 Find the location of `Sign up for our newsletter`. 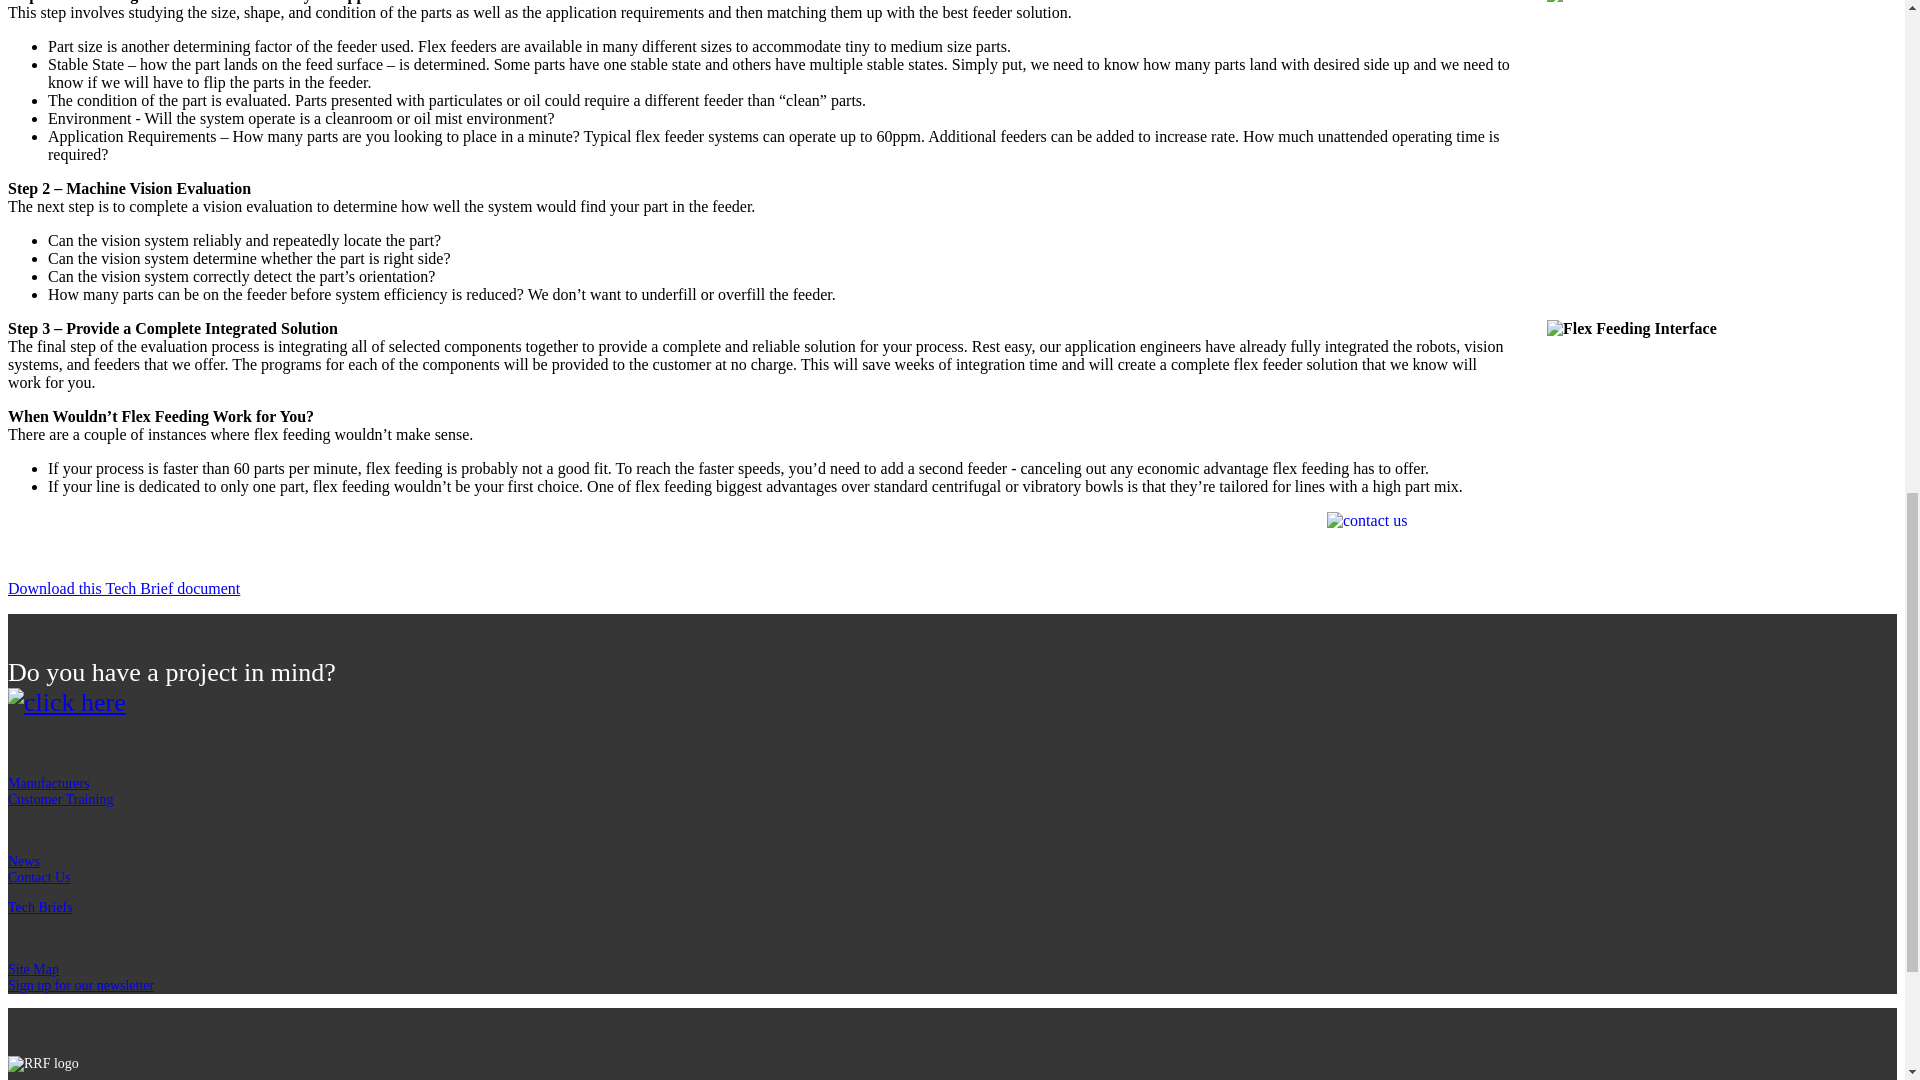

Sign up for our newsletter is located at coordinates (80, 985).